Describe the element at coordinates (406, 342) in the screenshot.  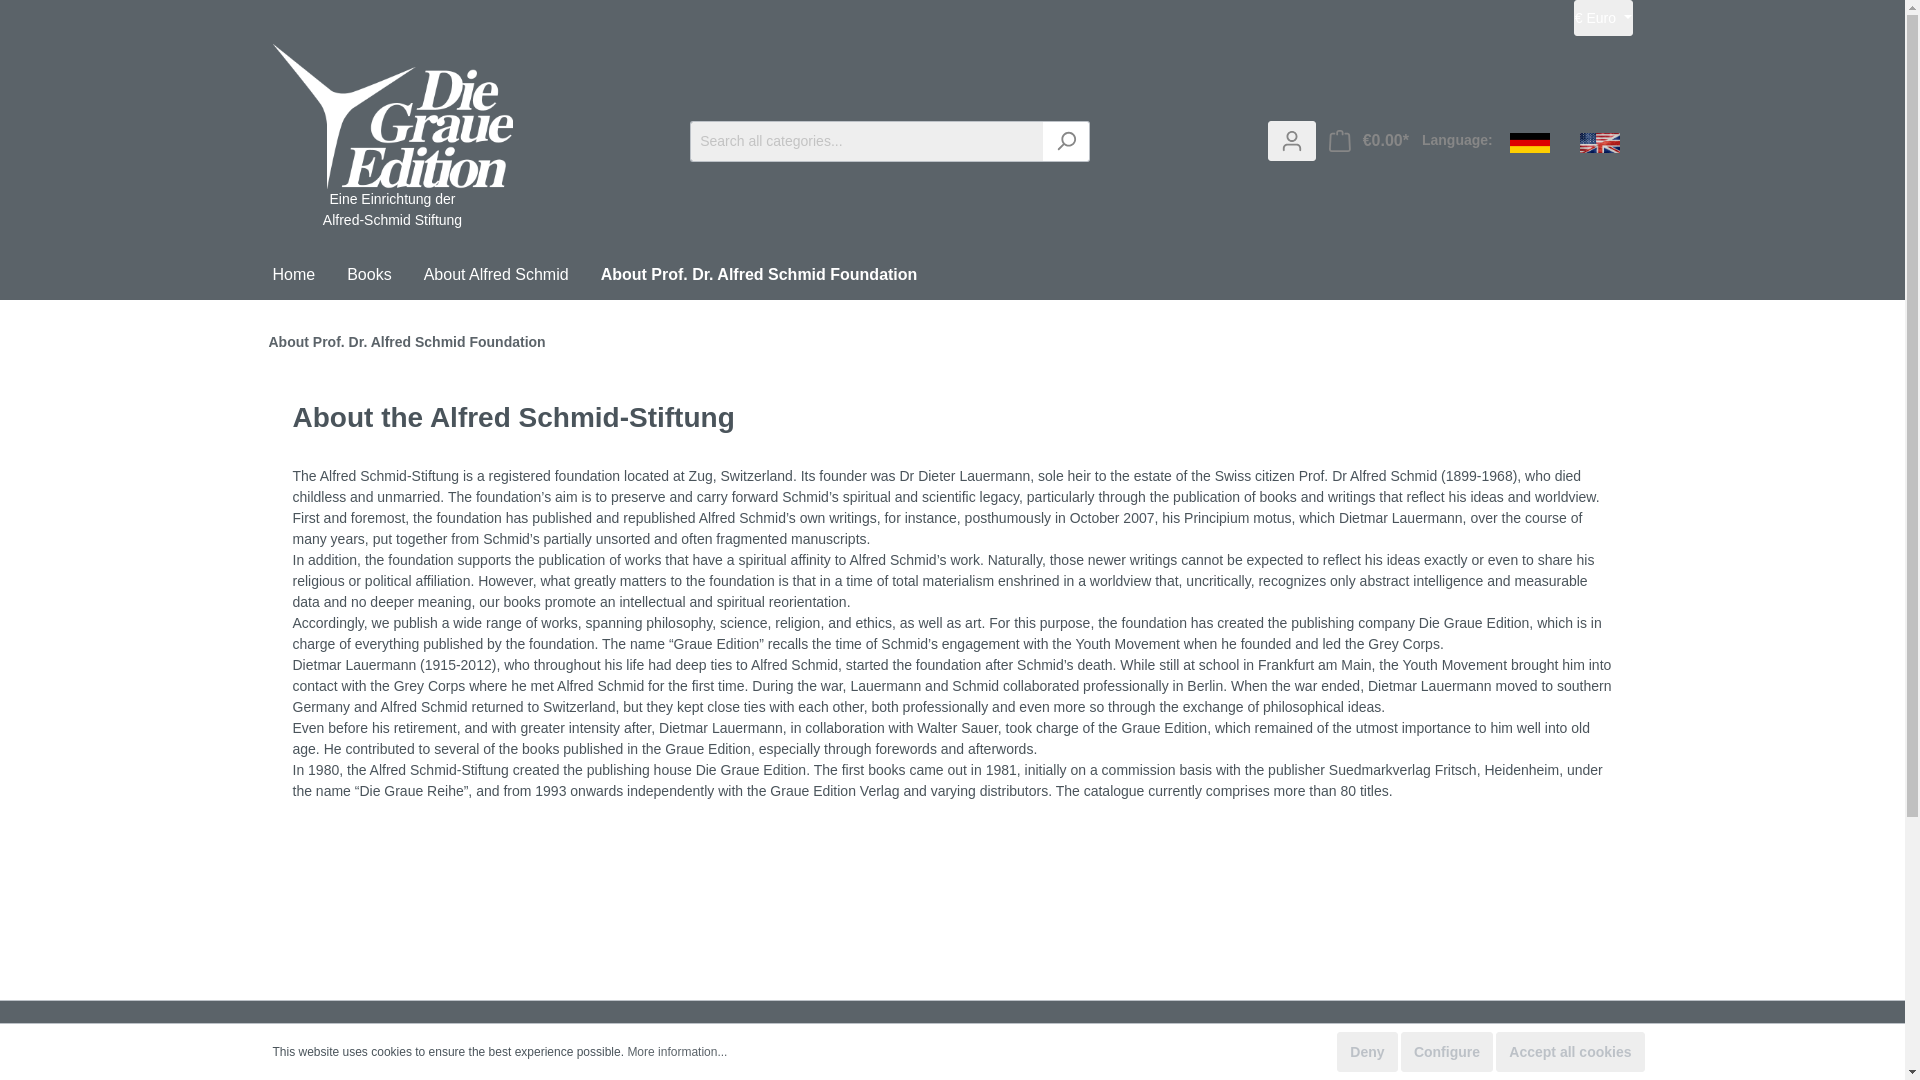
I see `About Prof. Dr. Alfred Schmid Foundation` at that location.